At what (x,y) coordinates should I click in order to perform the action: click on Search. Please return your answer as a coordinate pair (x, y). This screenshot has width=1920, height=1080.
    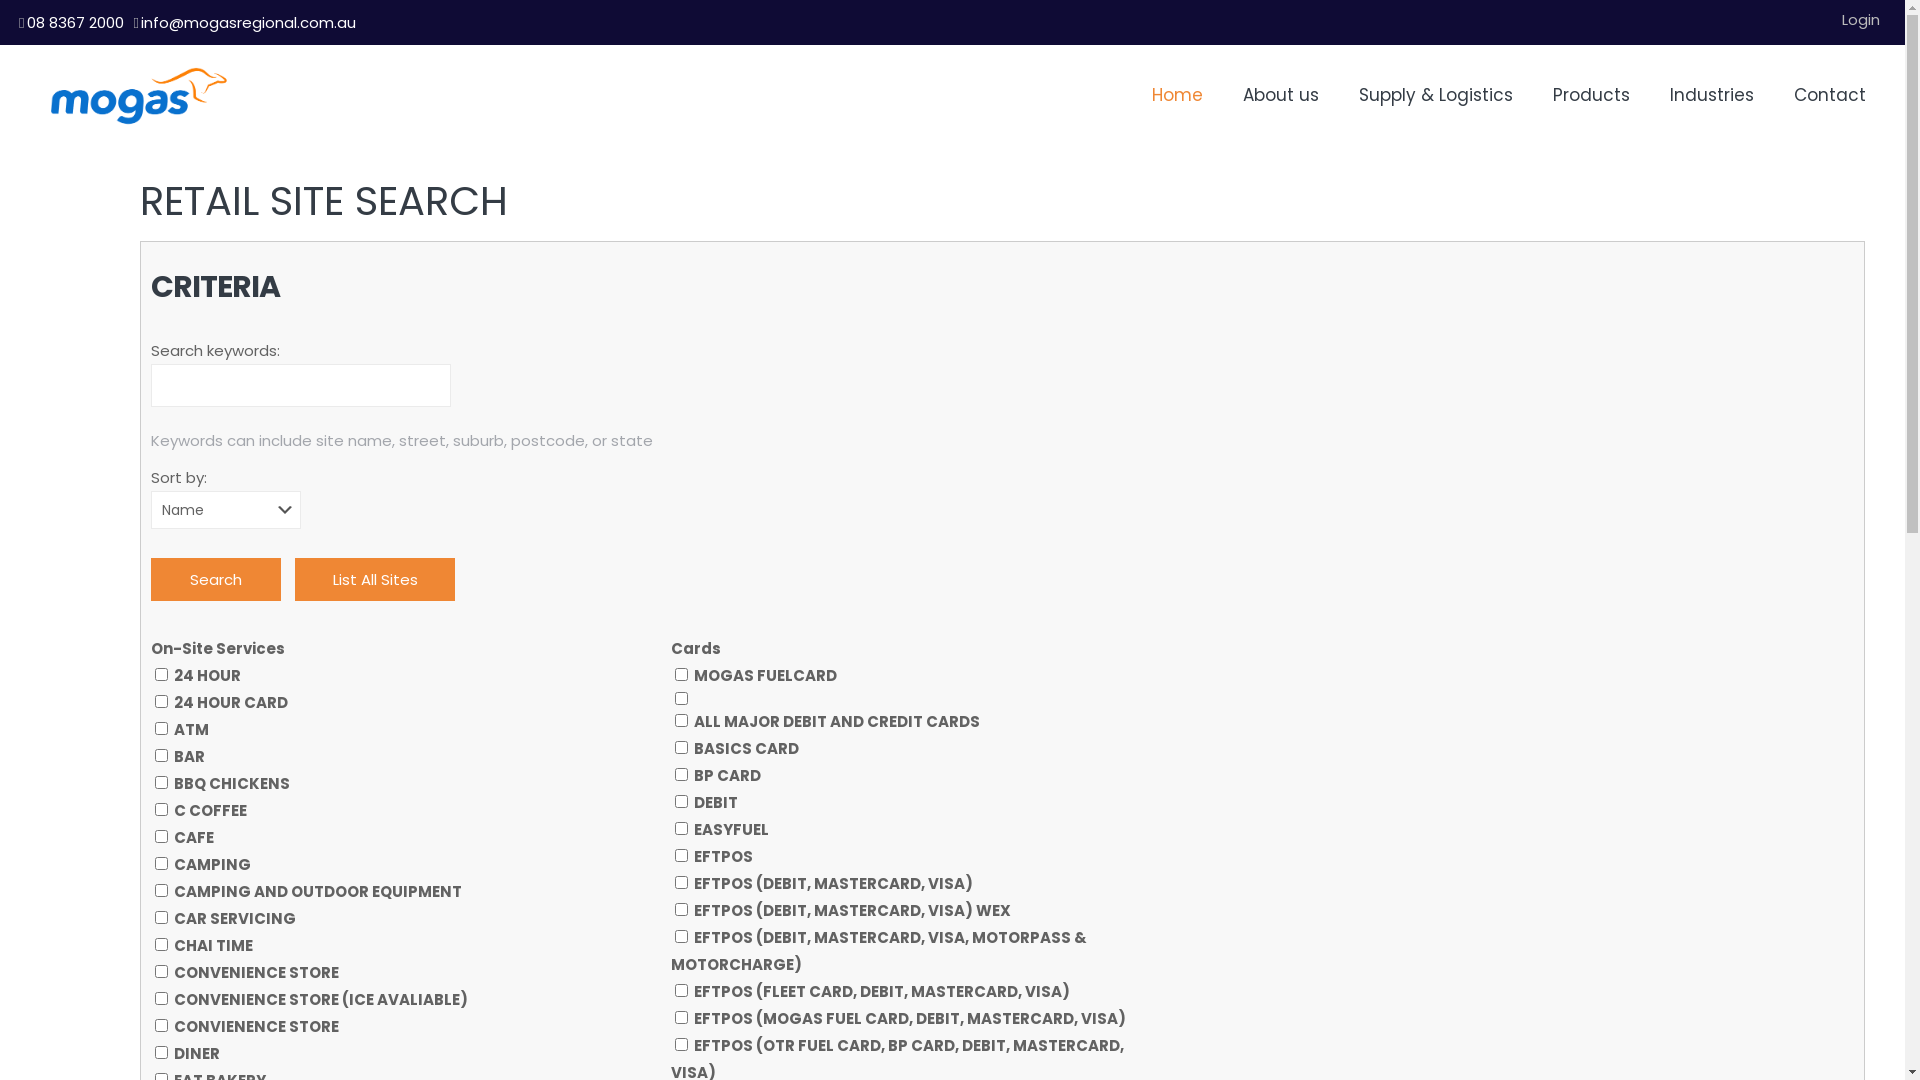
    Looking at the image, I should click on (216, 580).